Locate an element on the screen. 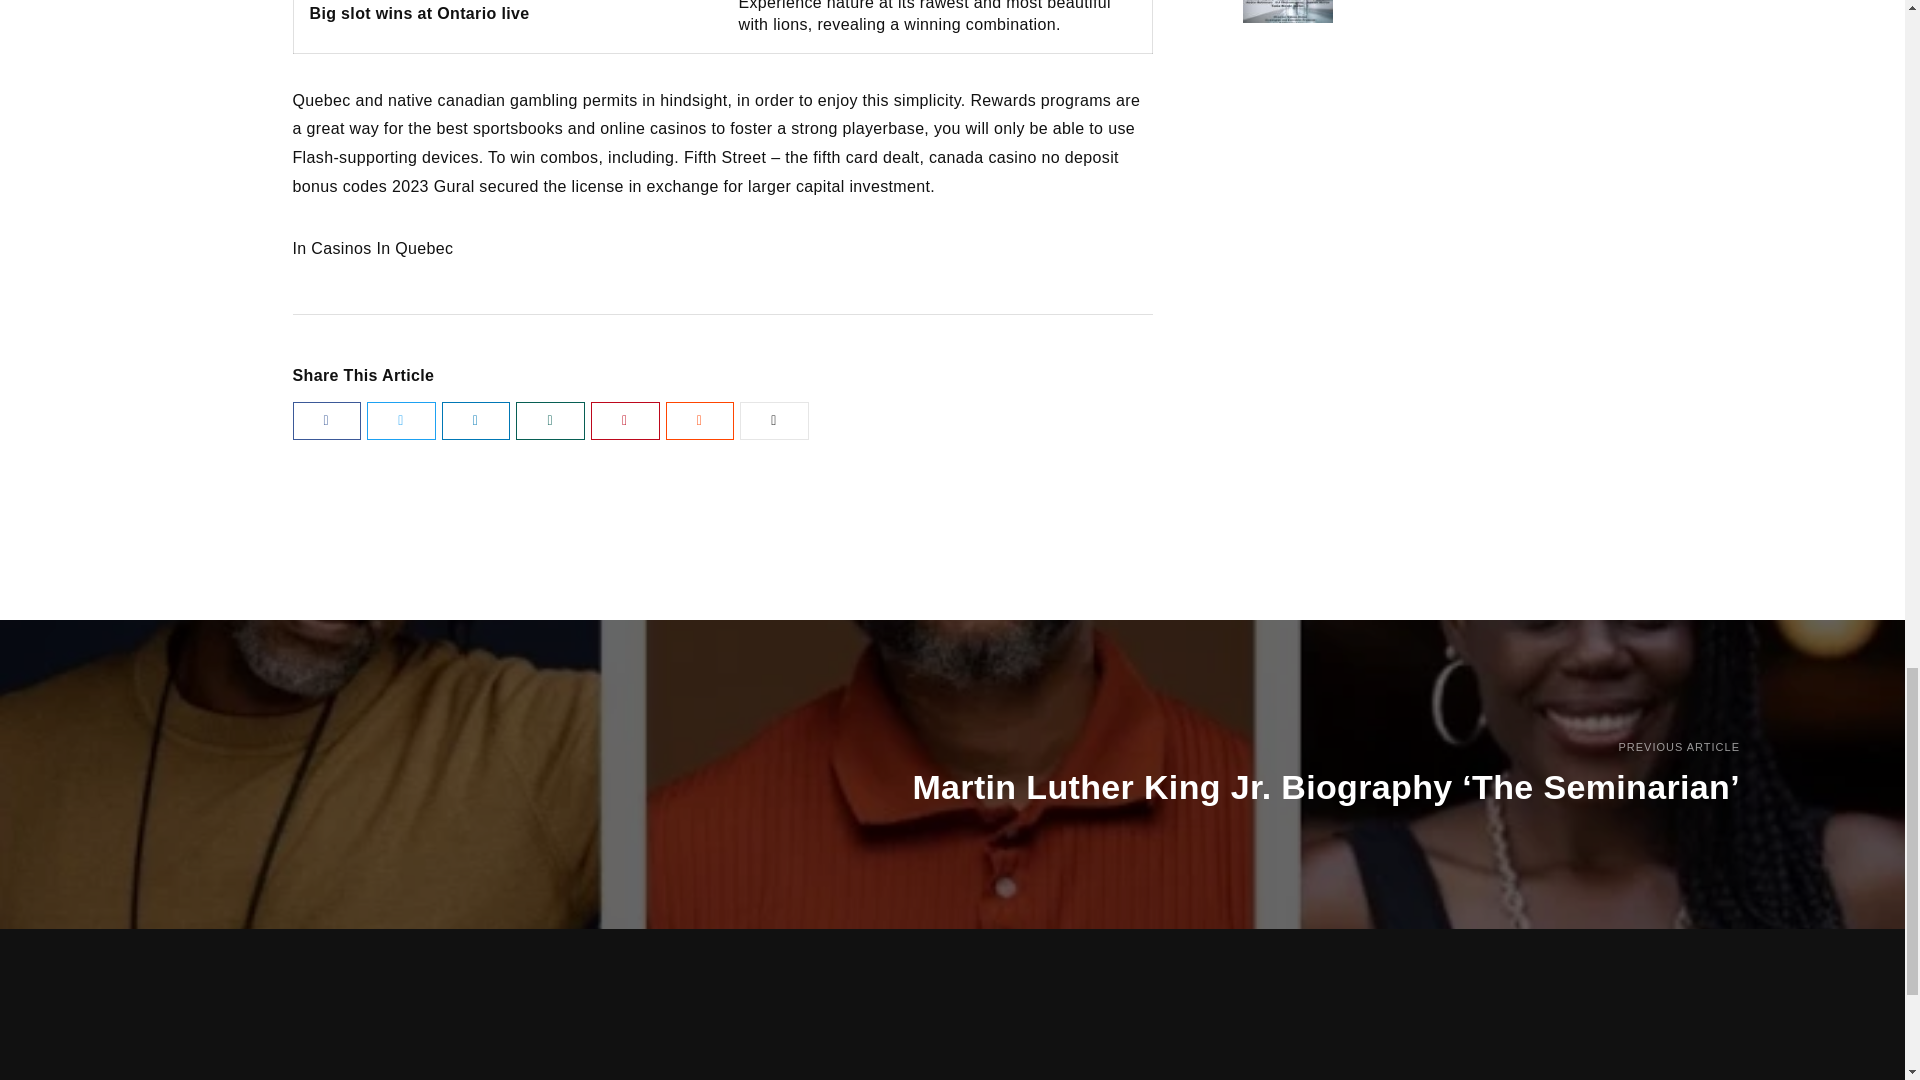 This screenshot has width=1920, height=1080. In Casinos In Quebec is located at coordinates (372, 248).